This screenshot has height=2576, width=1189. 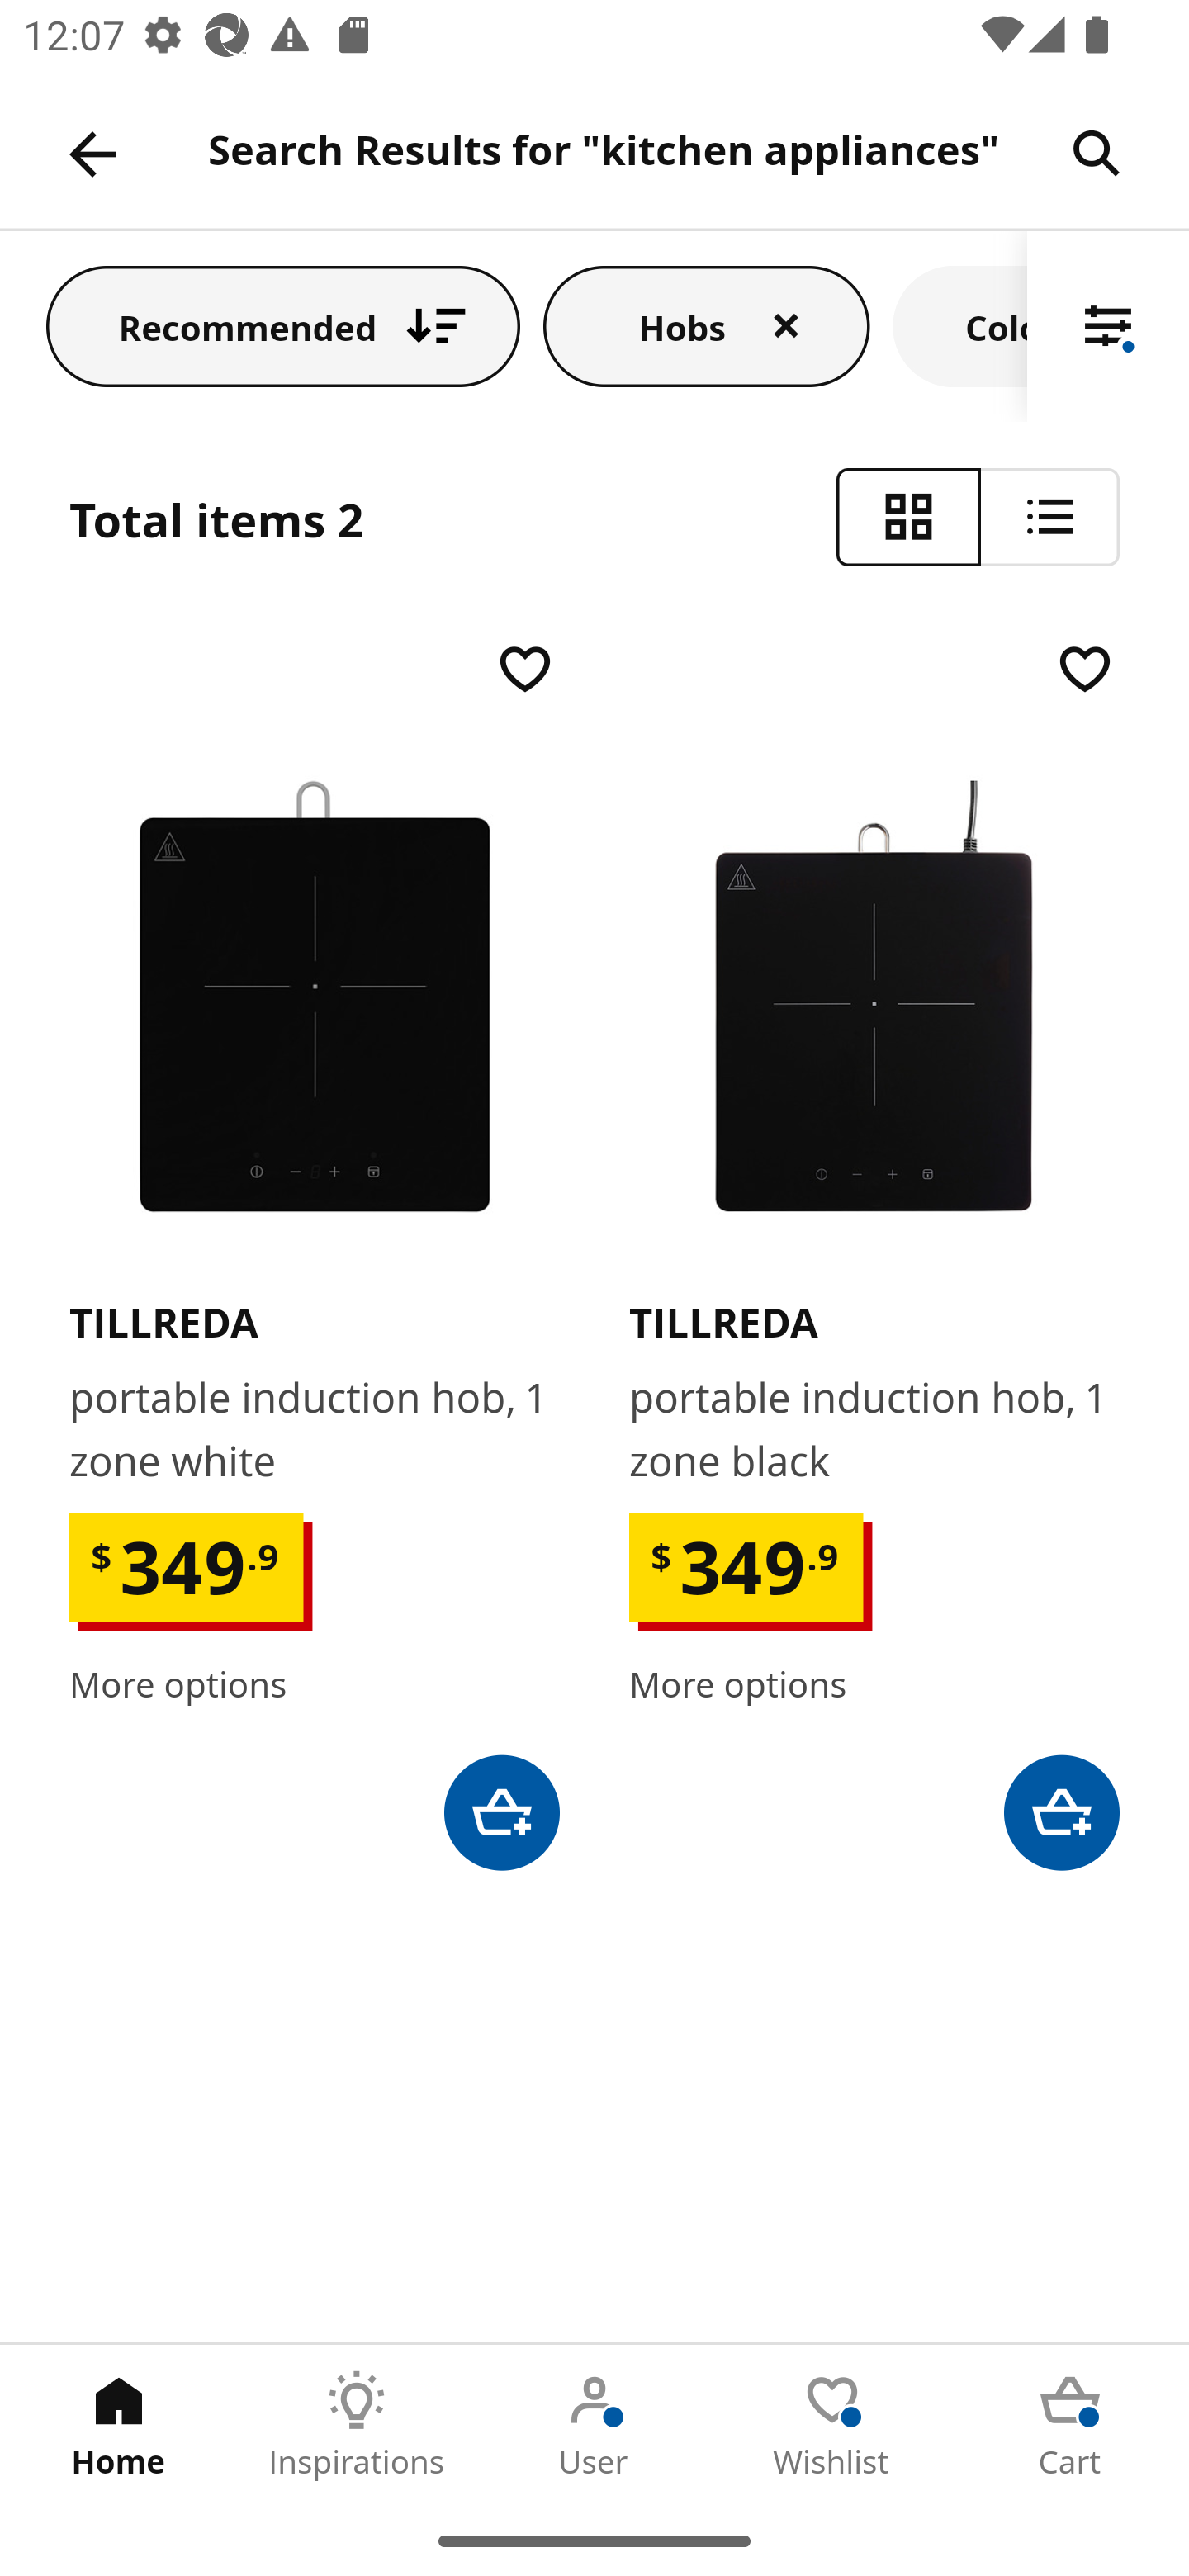 I want to click on Inspirations
Tab 2 of 5, so click(x=357, y=2425).